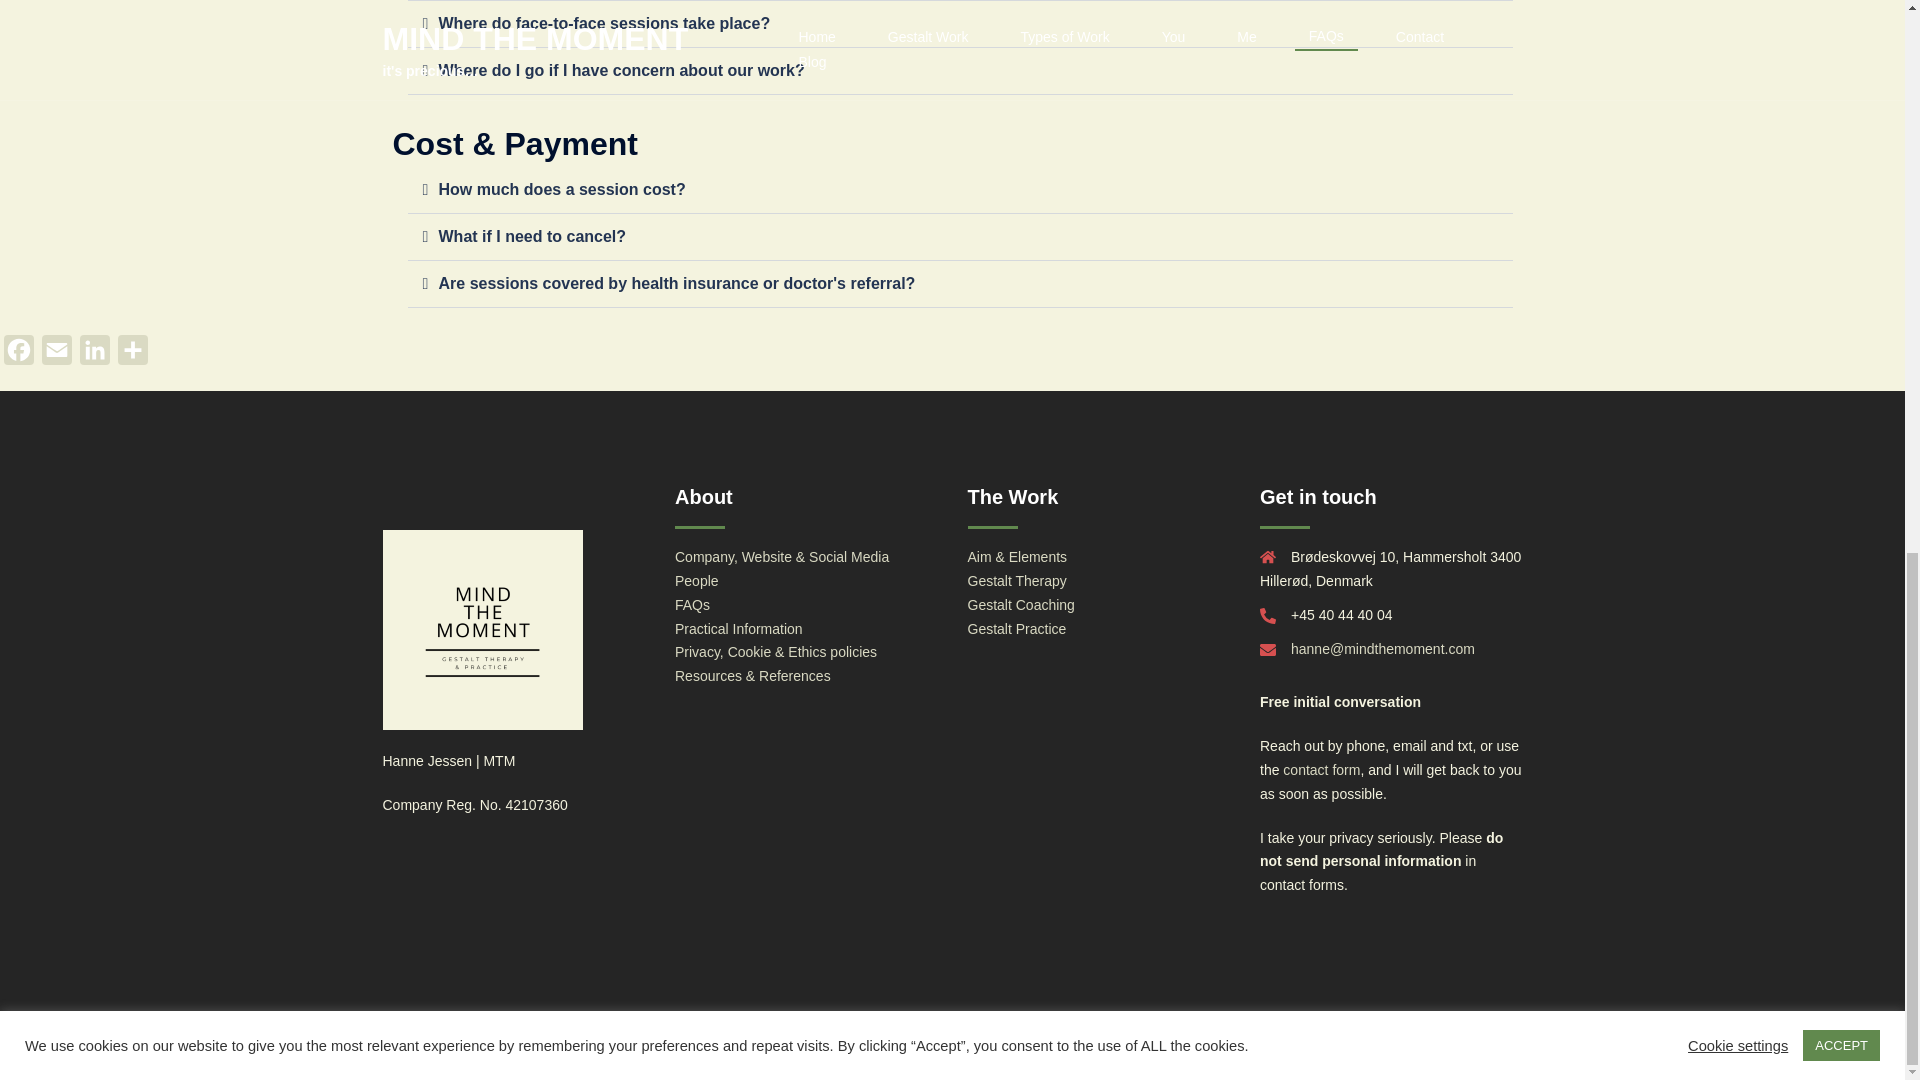  Describe the element at coordinates (561, 189) in the screenshot. I see `How much does a session cost?` at that location.